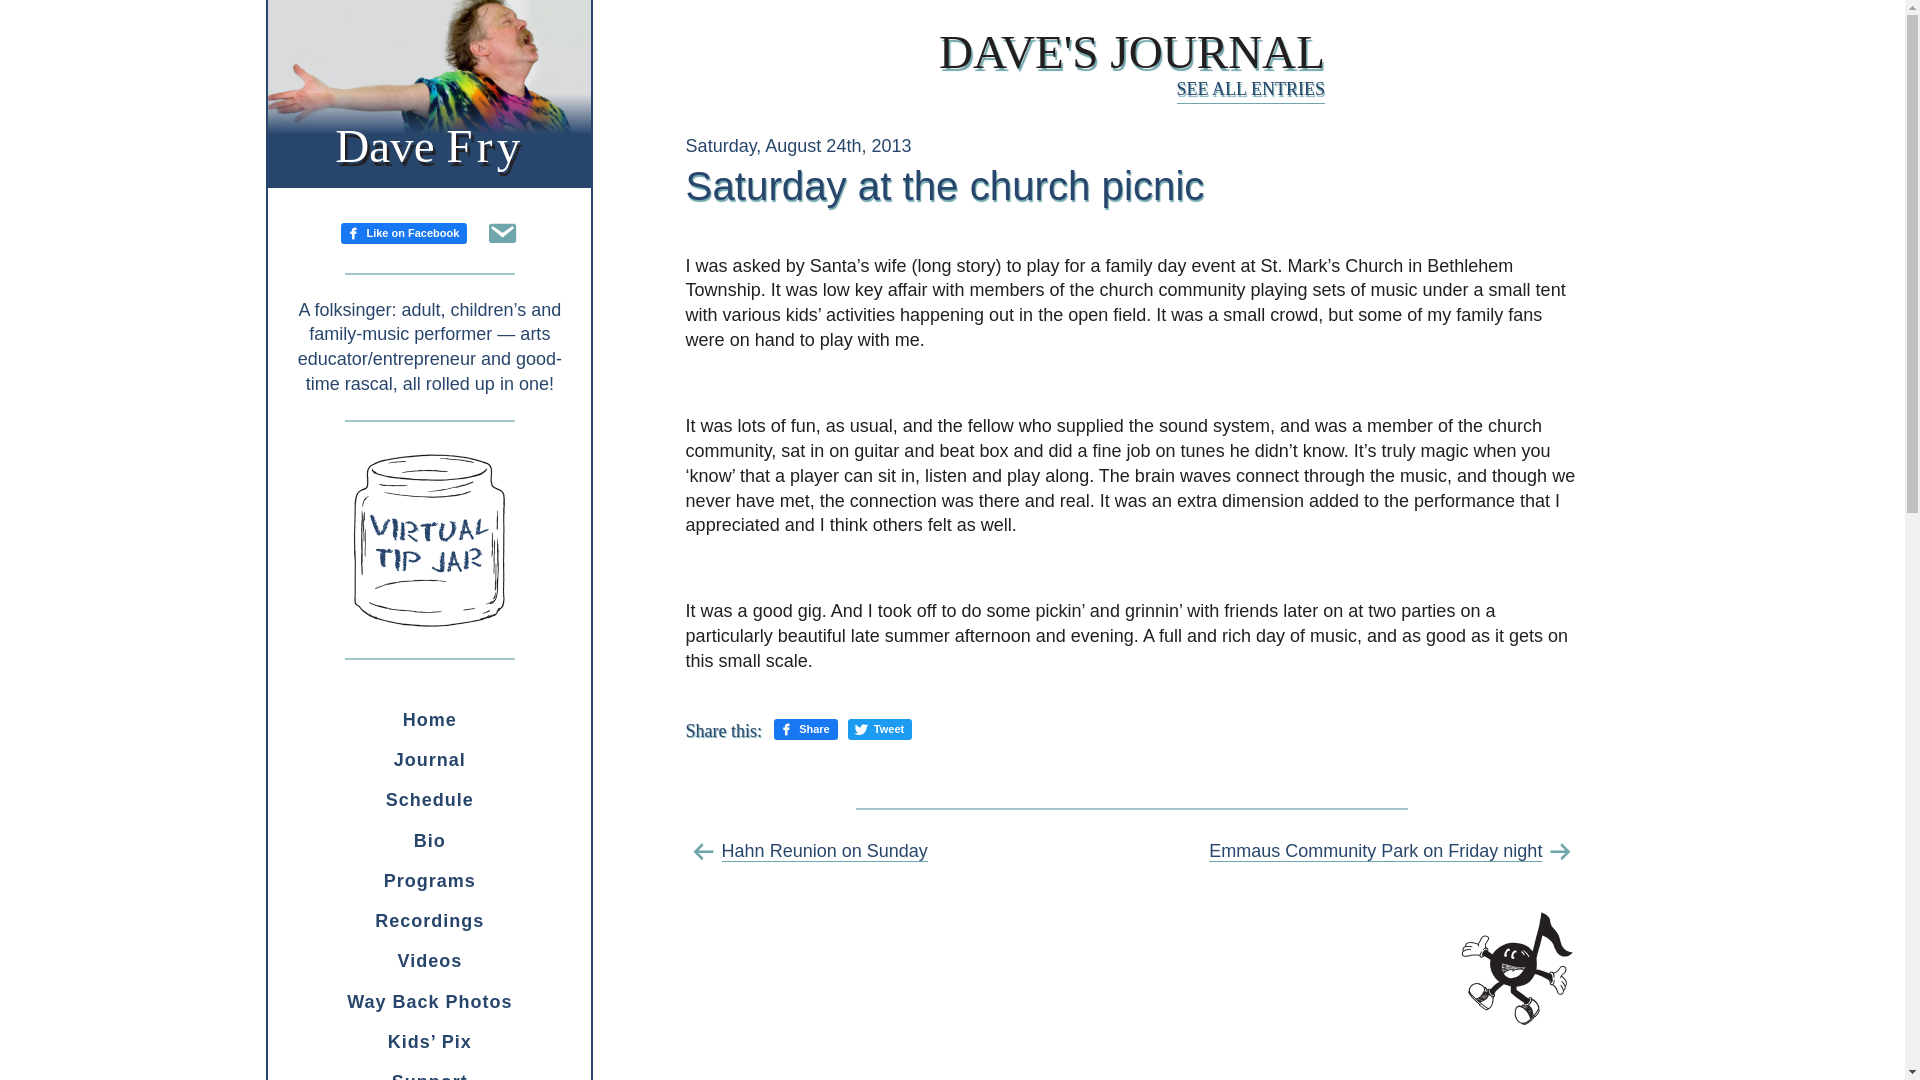 This screenshot has height=1080, width=1920. Describe the element at coordinates (430, 880) in the screenshot. I see `Programs` at that location.